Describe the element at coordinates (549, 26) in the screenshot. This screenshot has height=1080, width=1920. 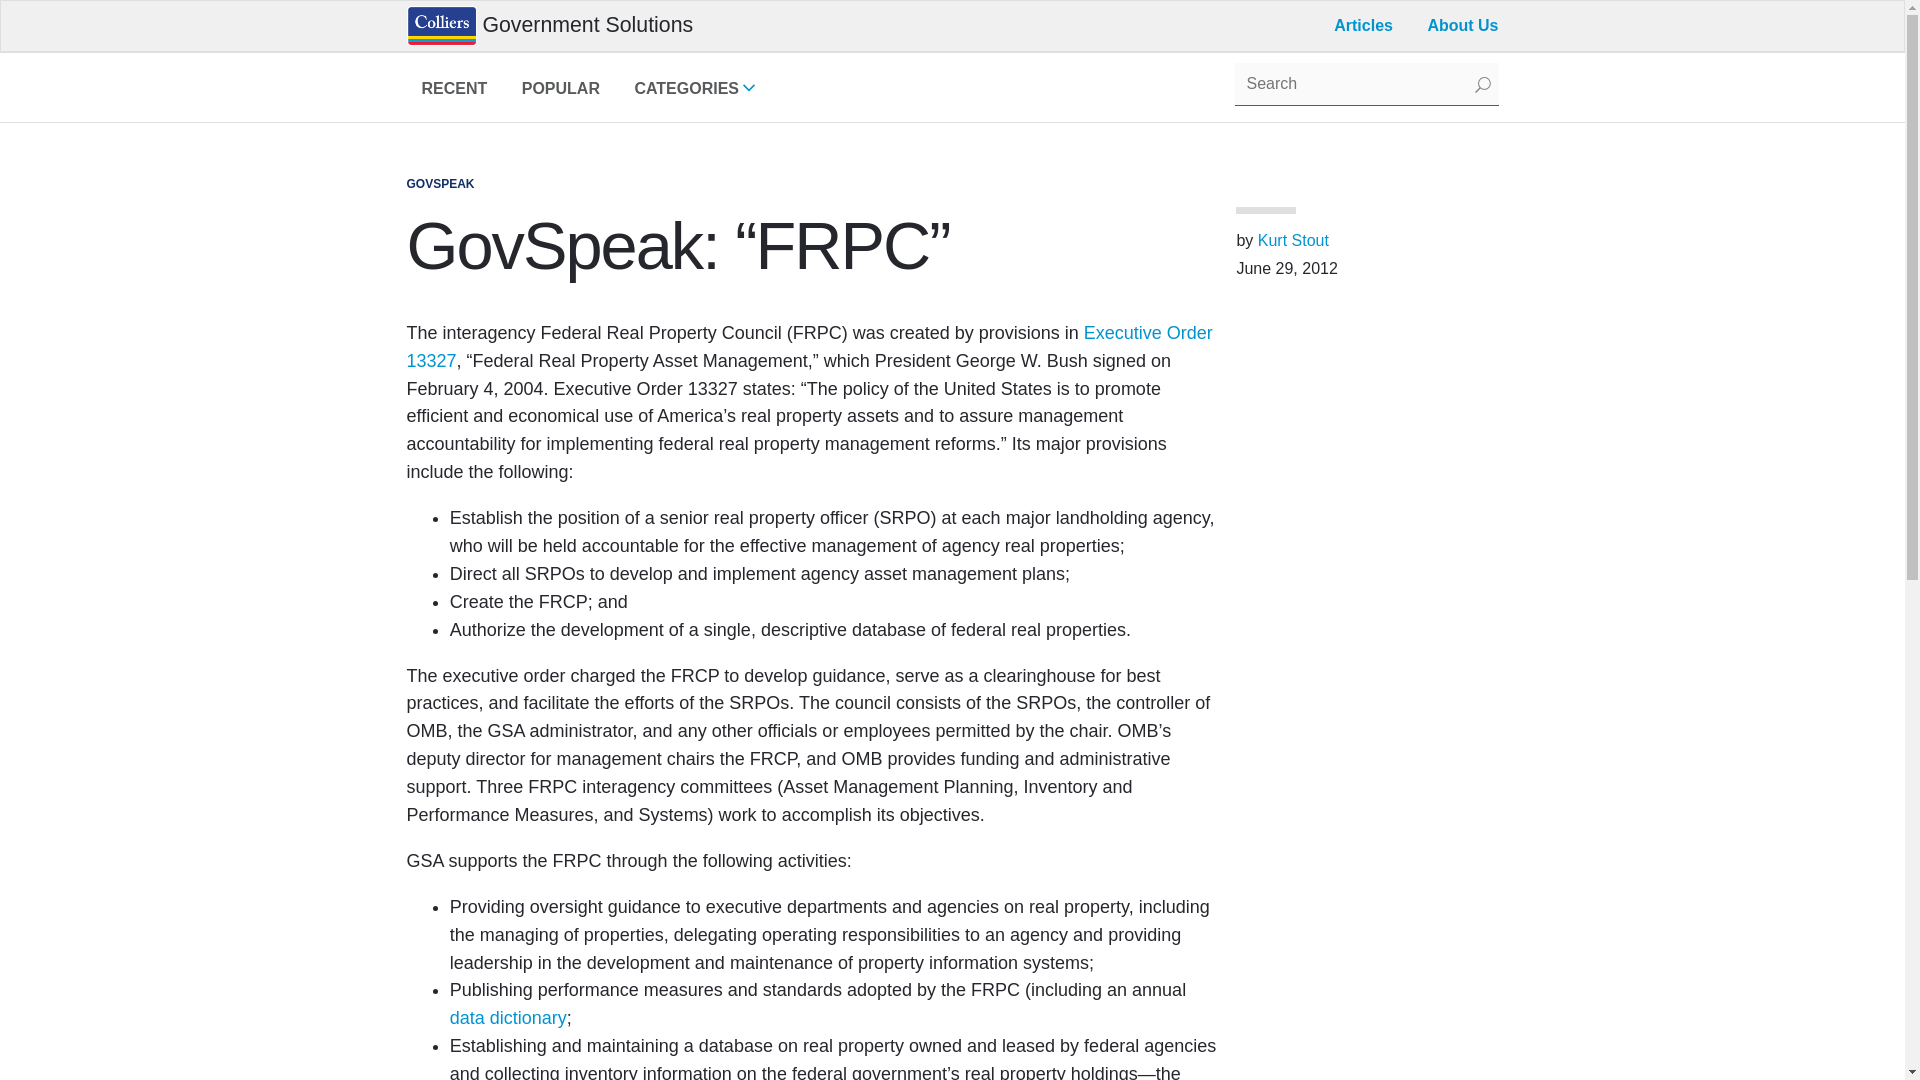
I see `Government Solutions` at that location.